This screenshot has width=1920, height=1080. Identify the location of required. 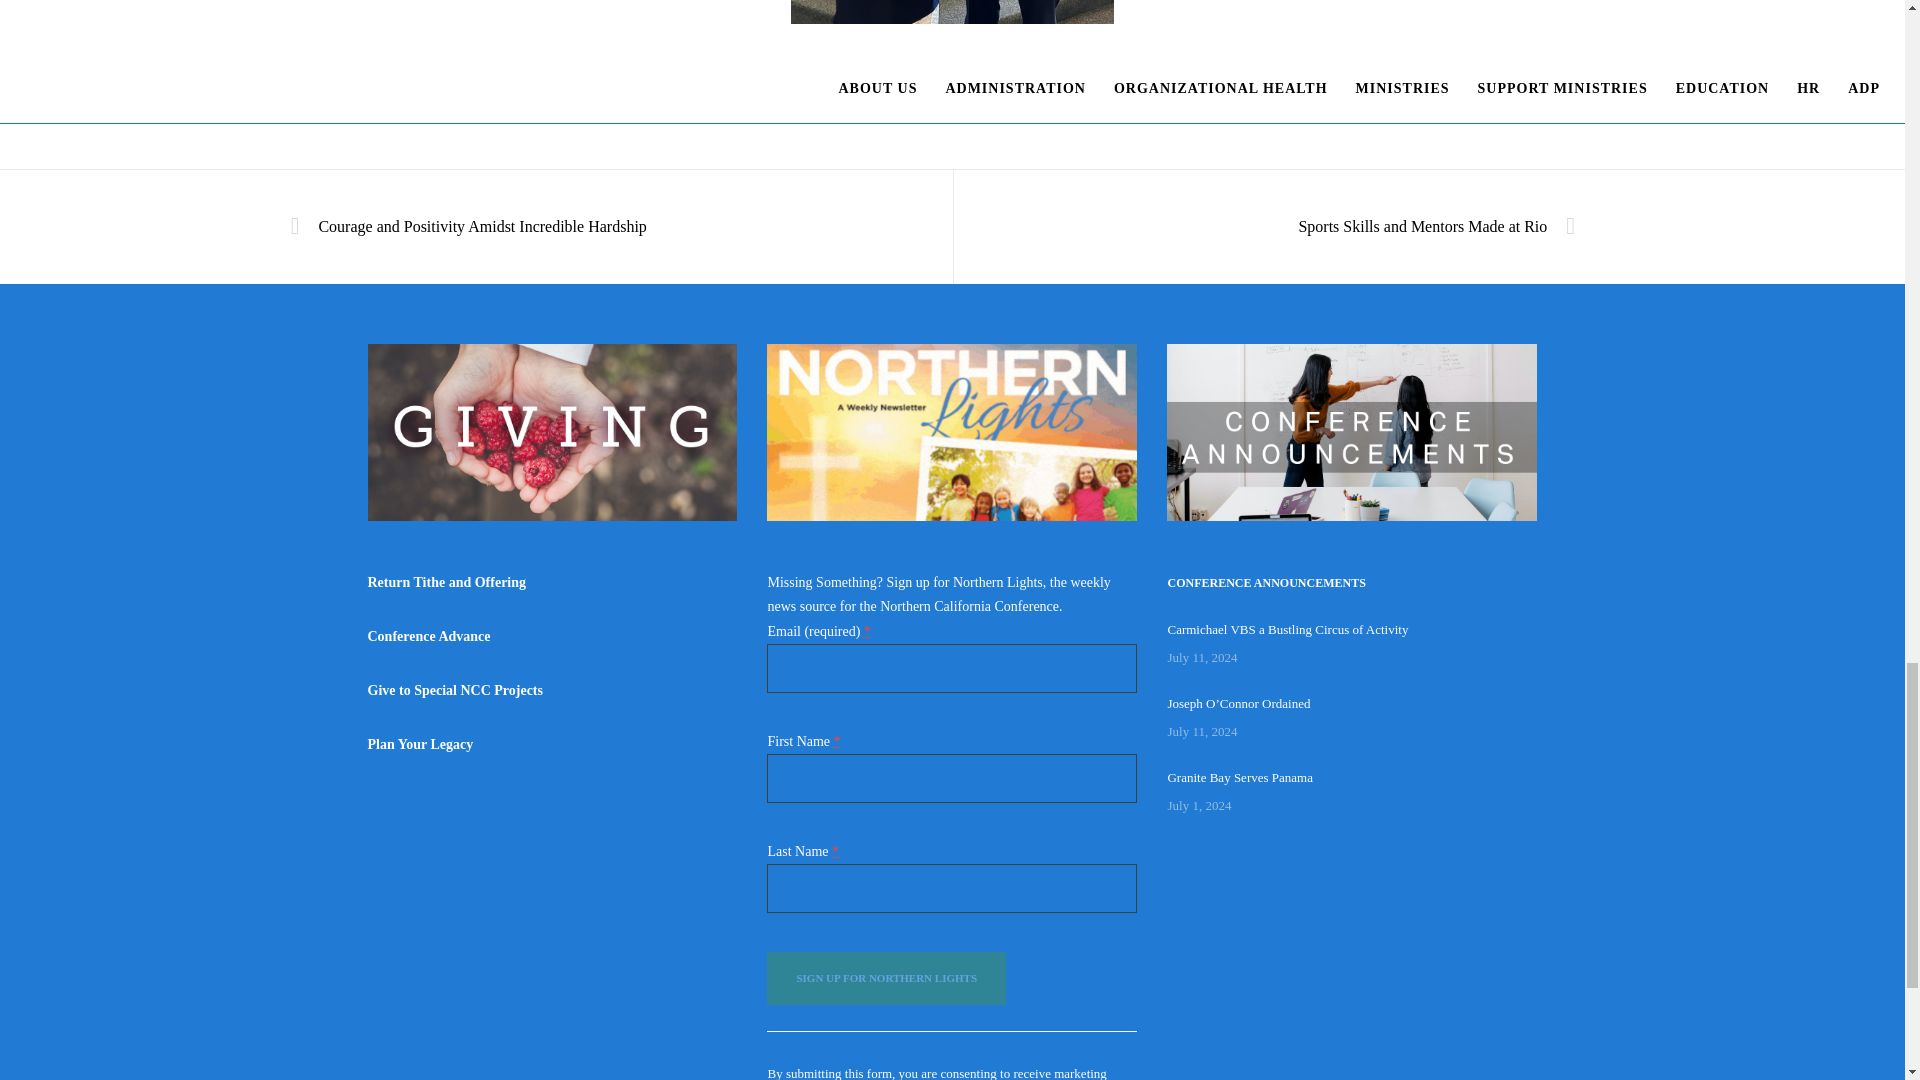
(835, 850).